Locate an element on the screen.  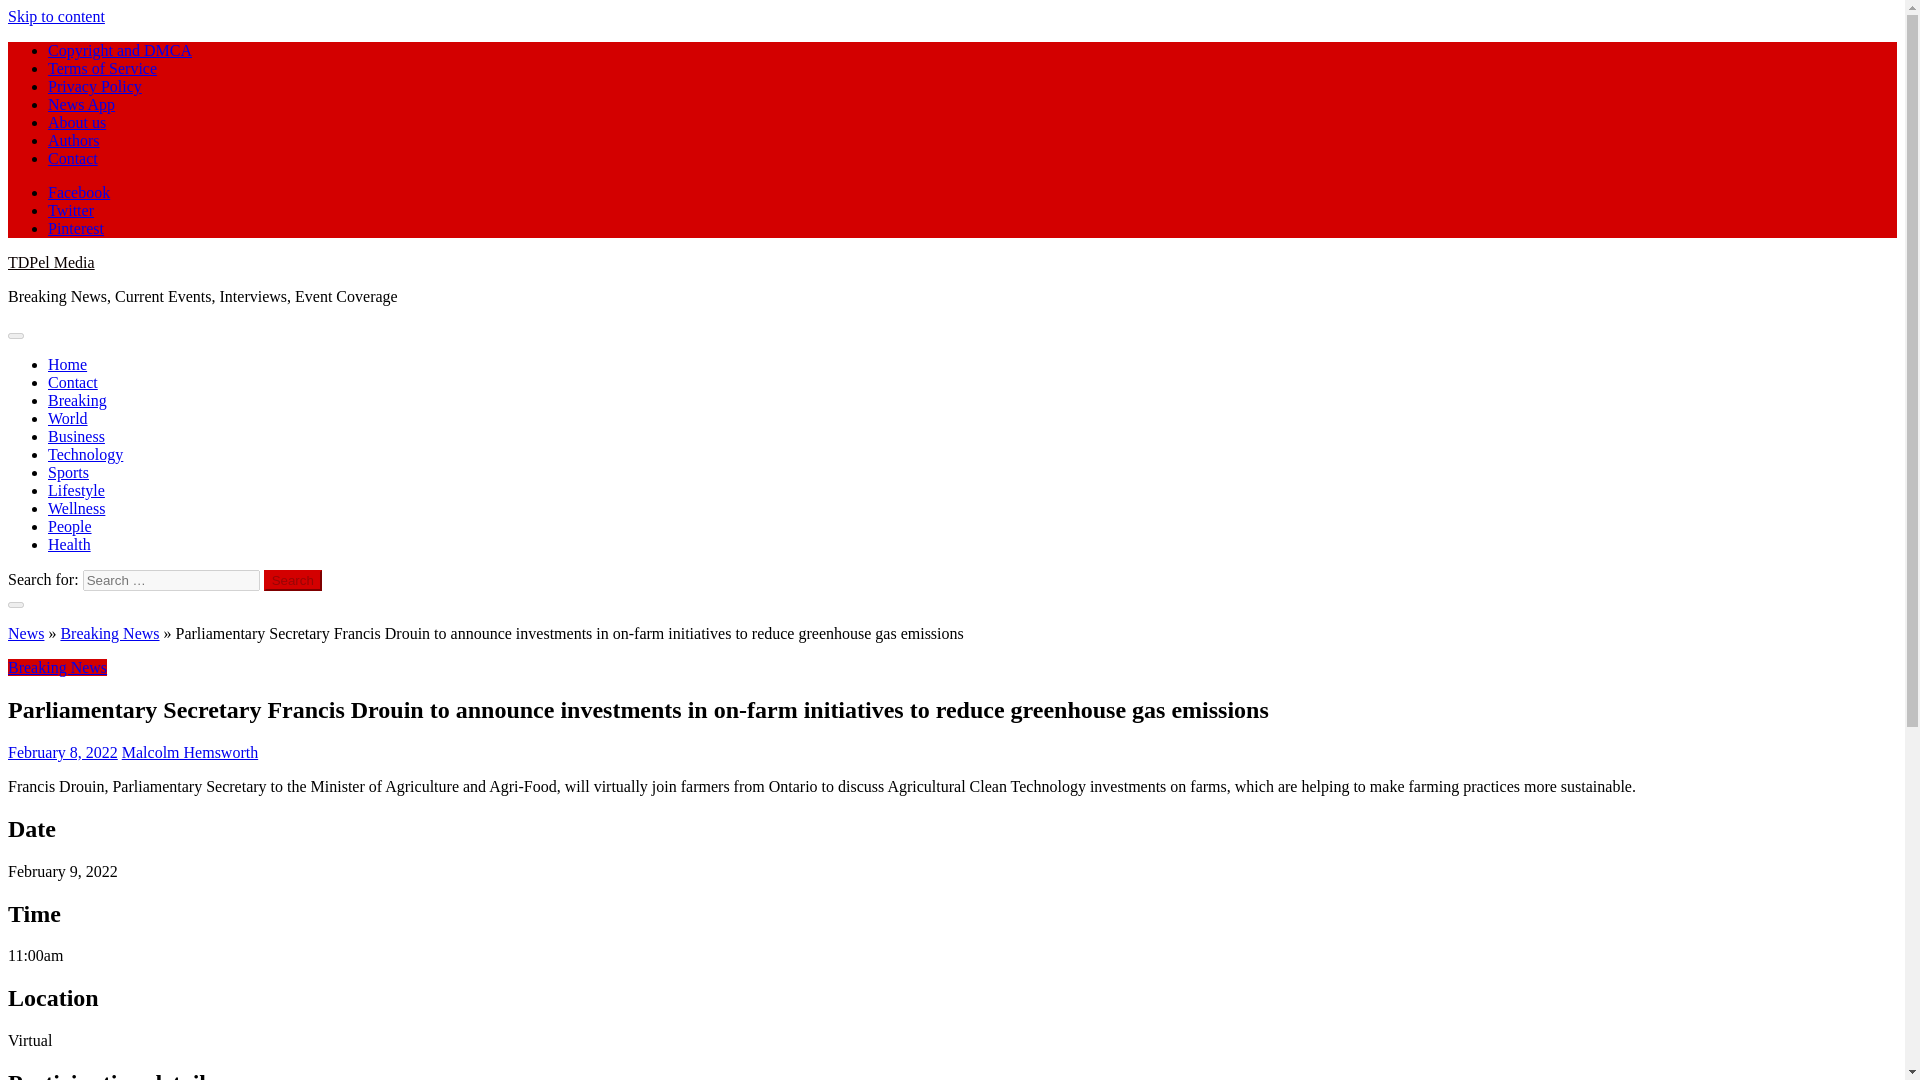
Malcolm Hemsworth is located at coordinates (190, 752).